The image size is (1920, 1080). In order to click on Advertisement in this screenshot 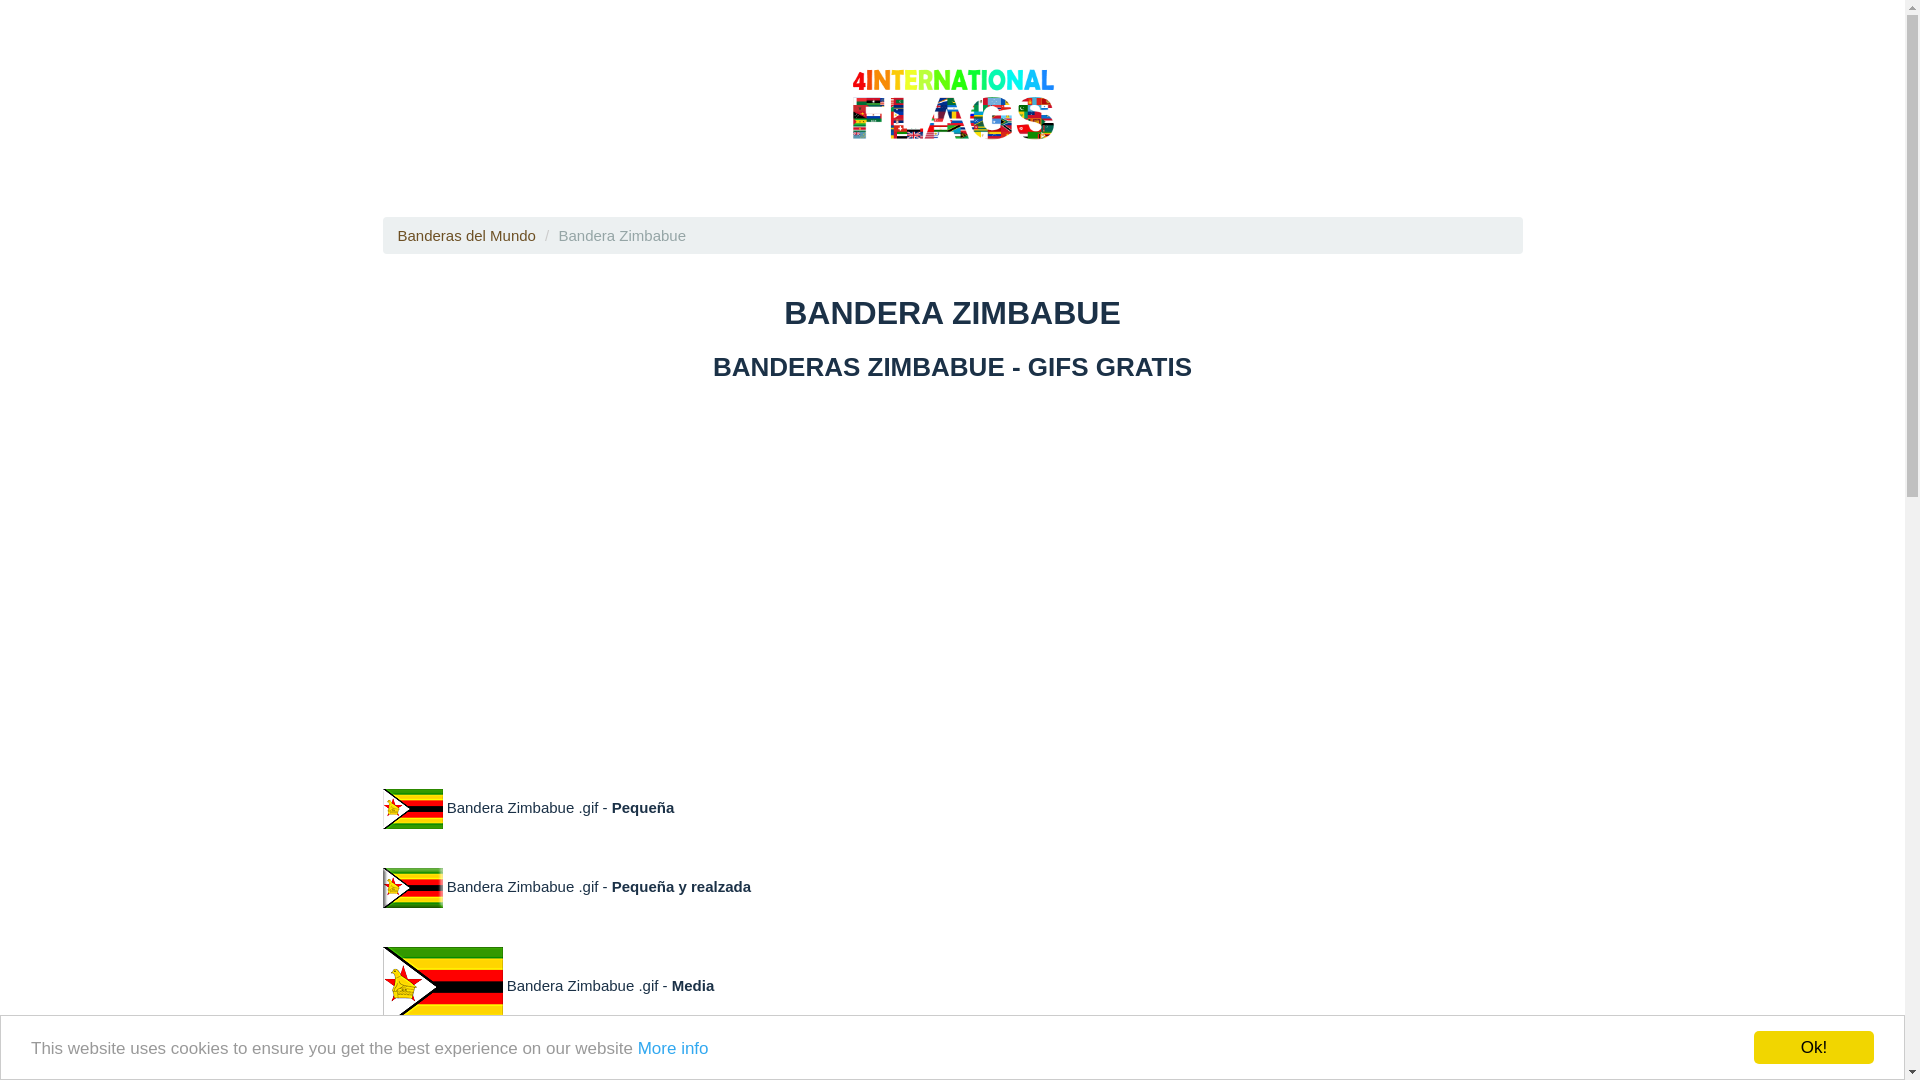, I will do `click(952, 571)`.